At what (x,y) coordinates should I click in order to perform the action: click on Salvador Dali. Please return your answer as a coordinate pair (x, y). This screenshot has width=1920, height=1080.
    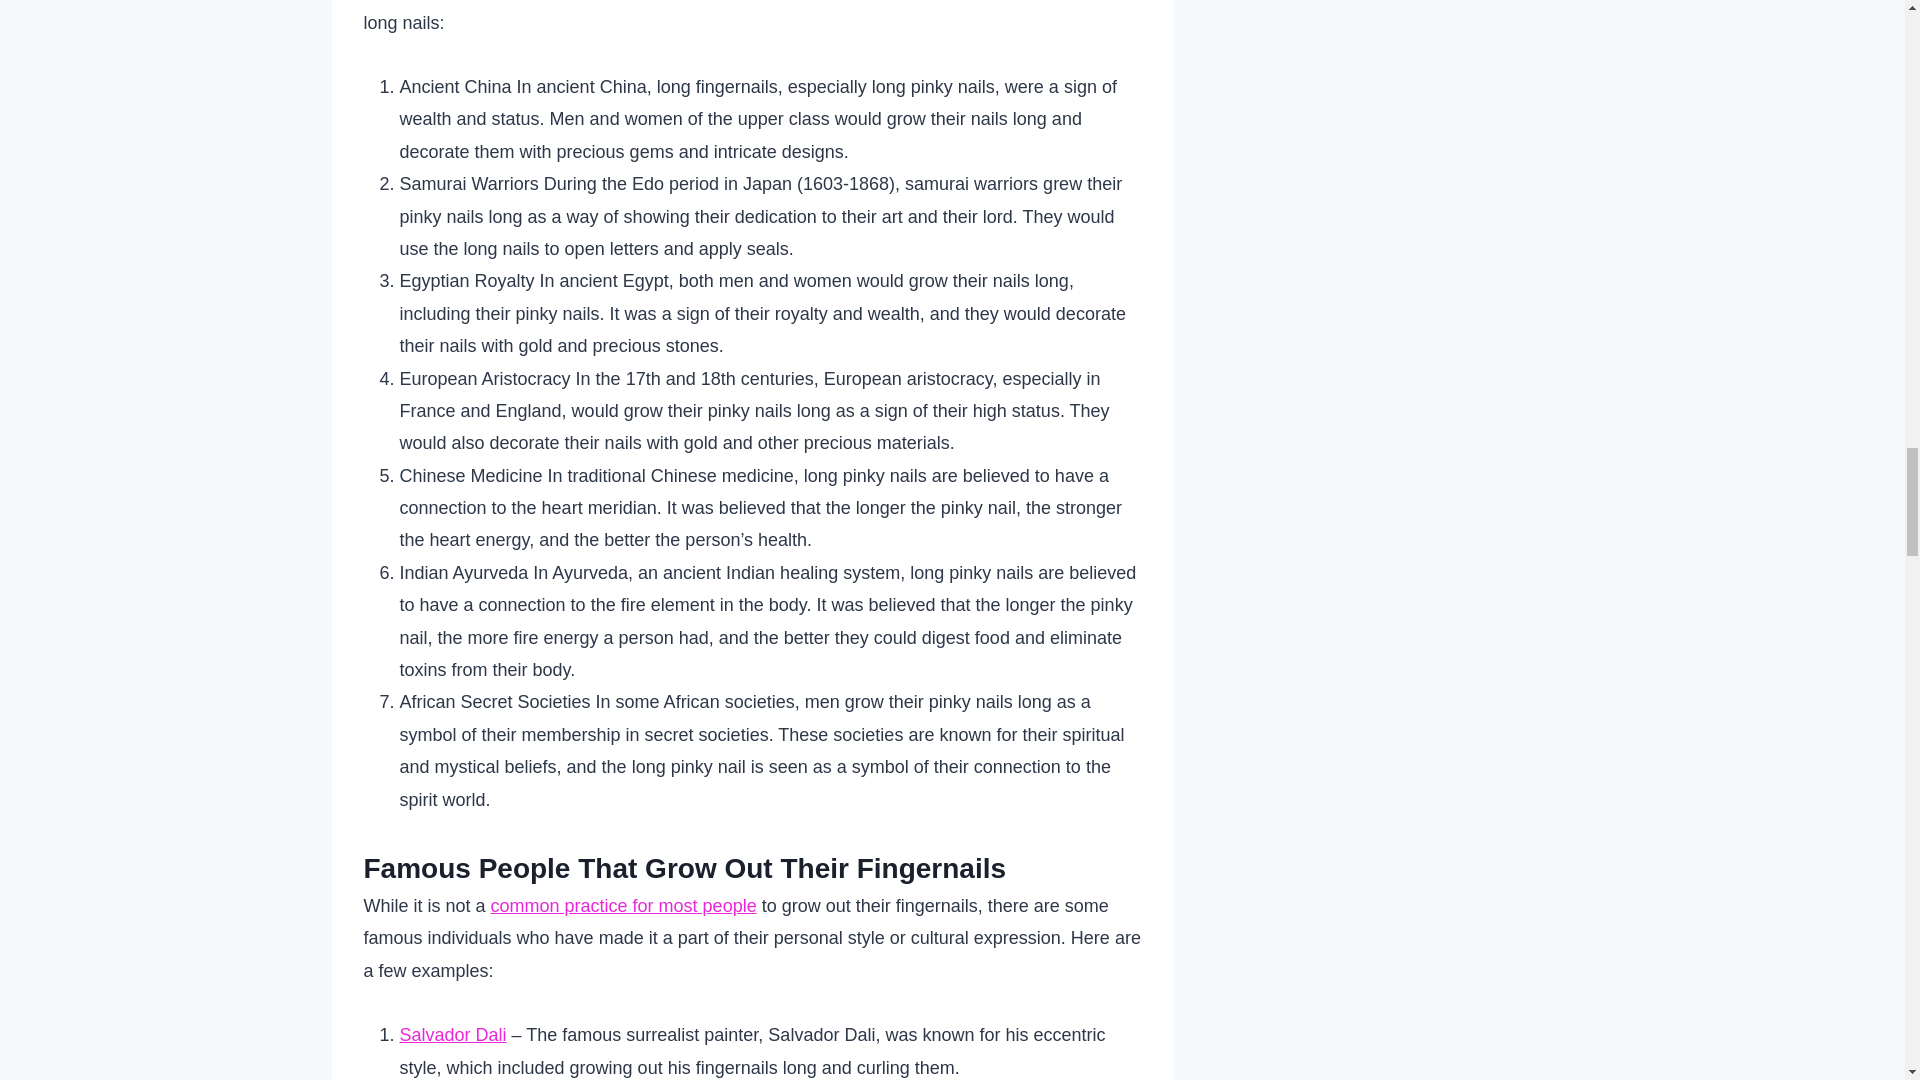
    Looking at the image, I should click on (452, 1034).